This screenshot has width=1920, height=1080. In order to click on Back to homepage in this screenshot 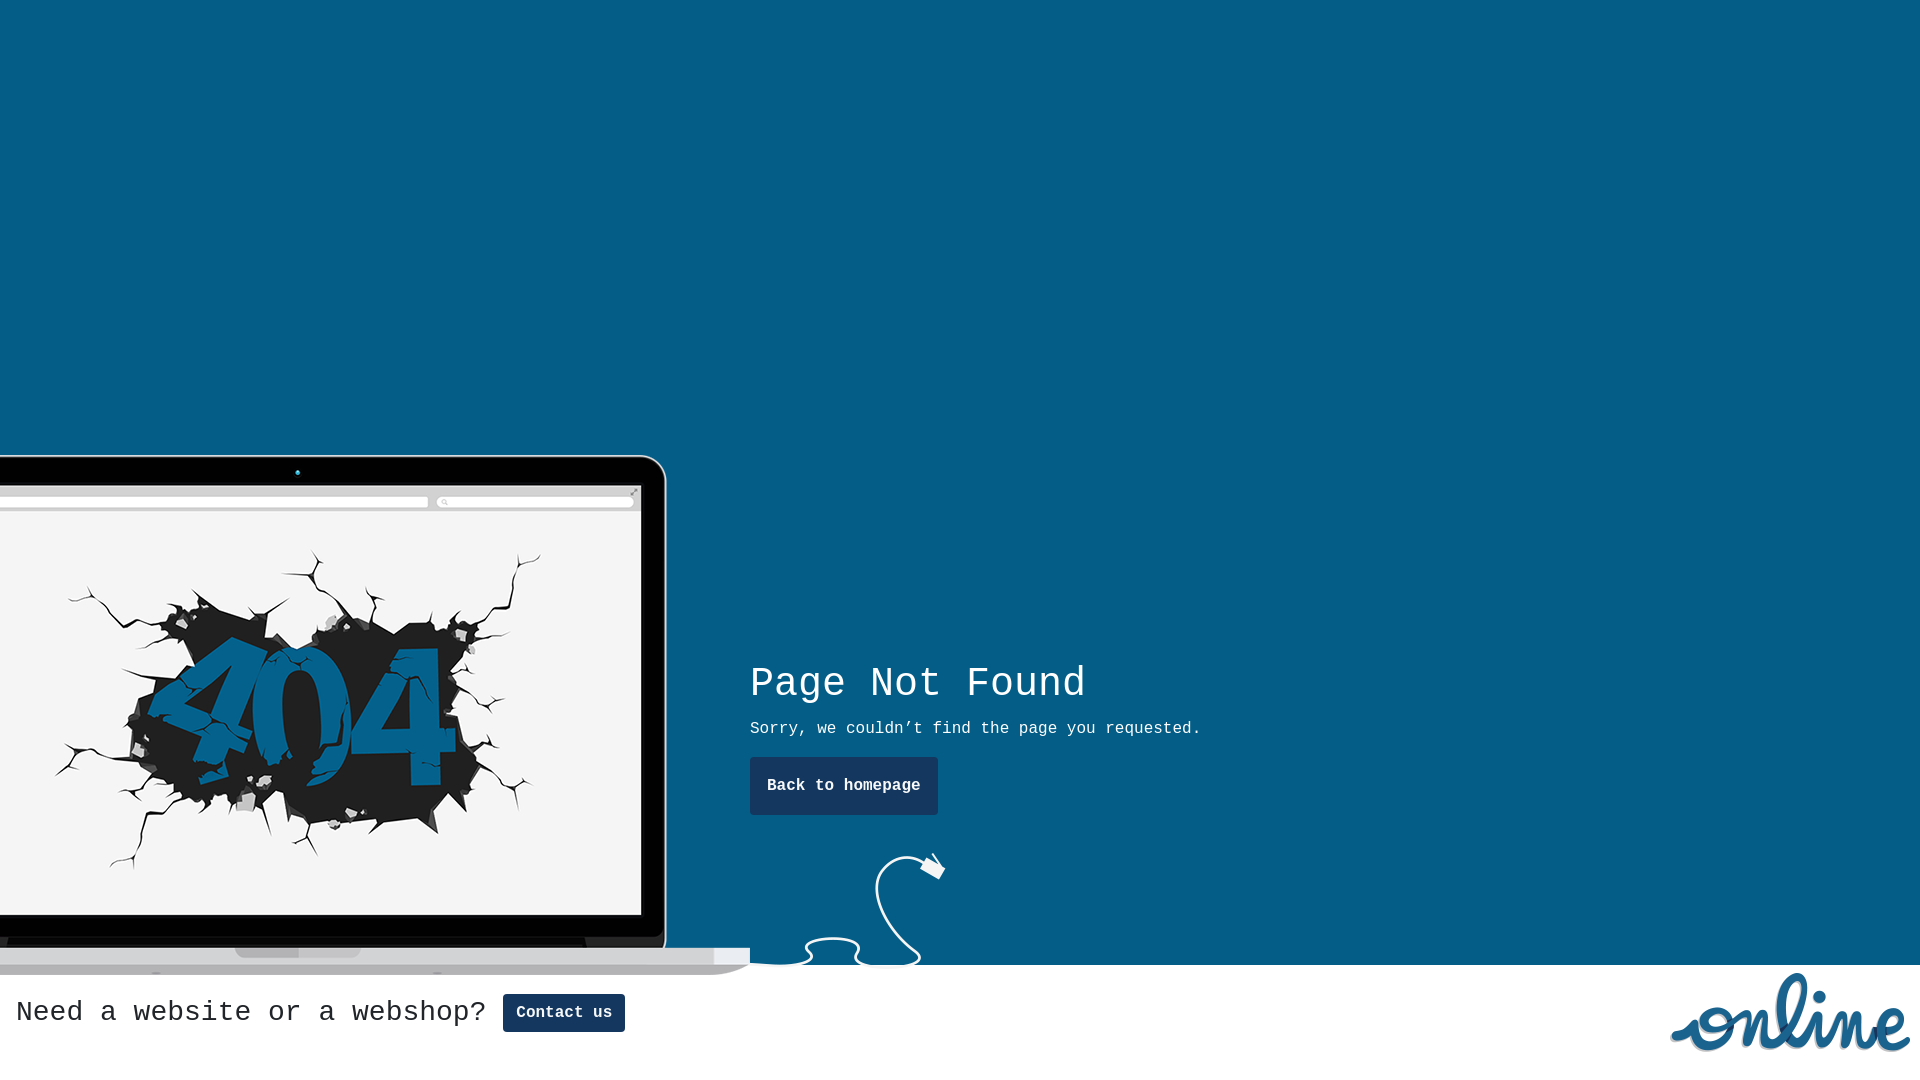, I will do `click(844, 786)`.